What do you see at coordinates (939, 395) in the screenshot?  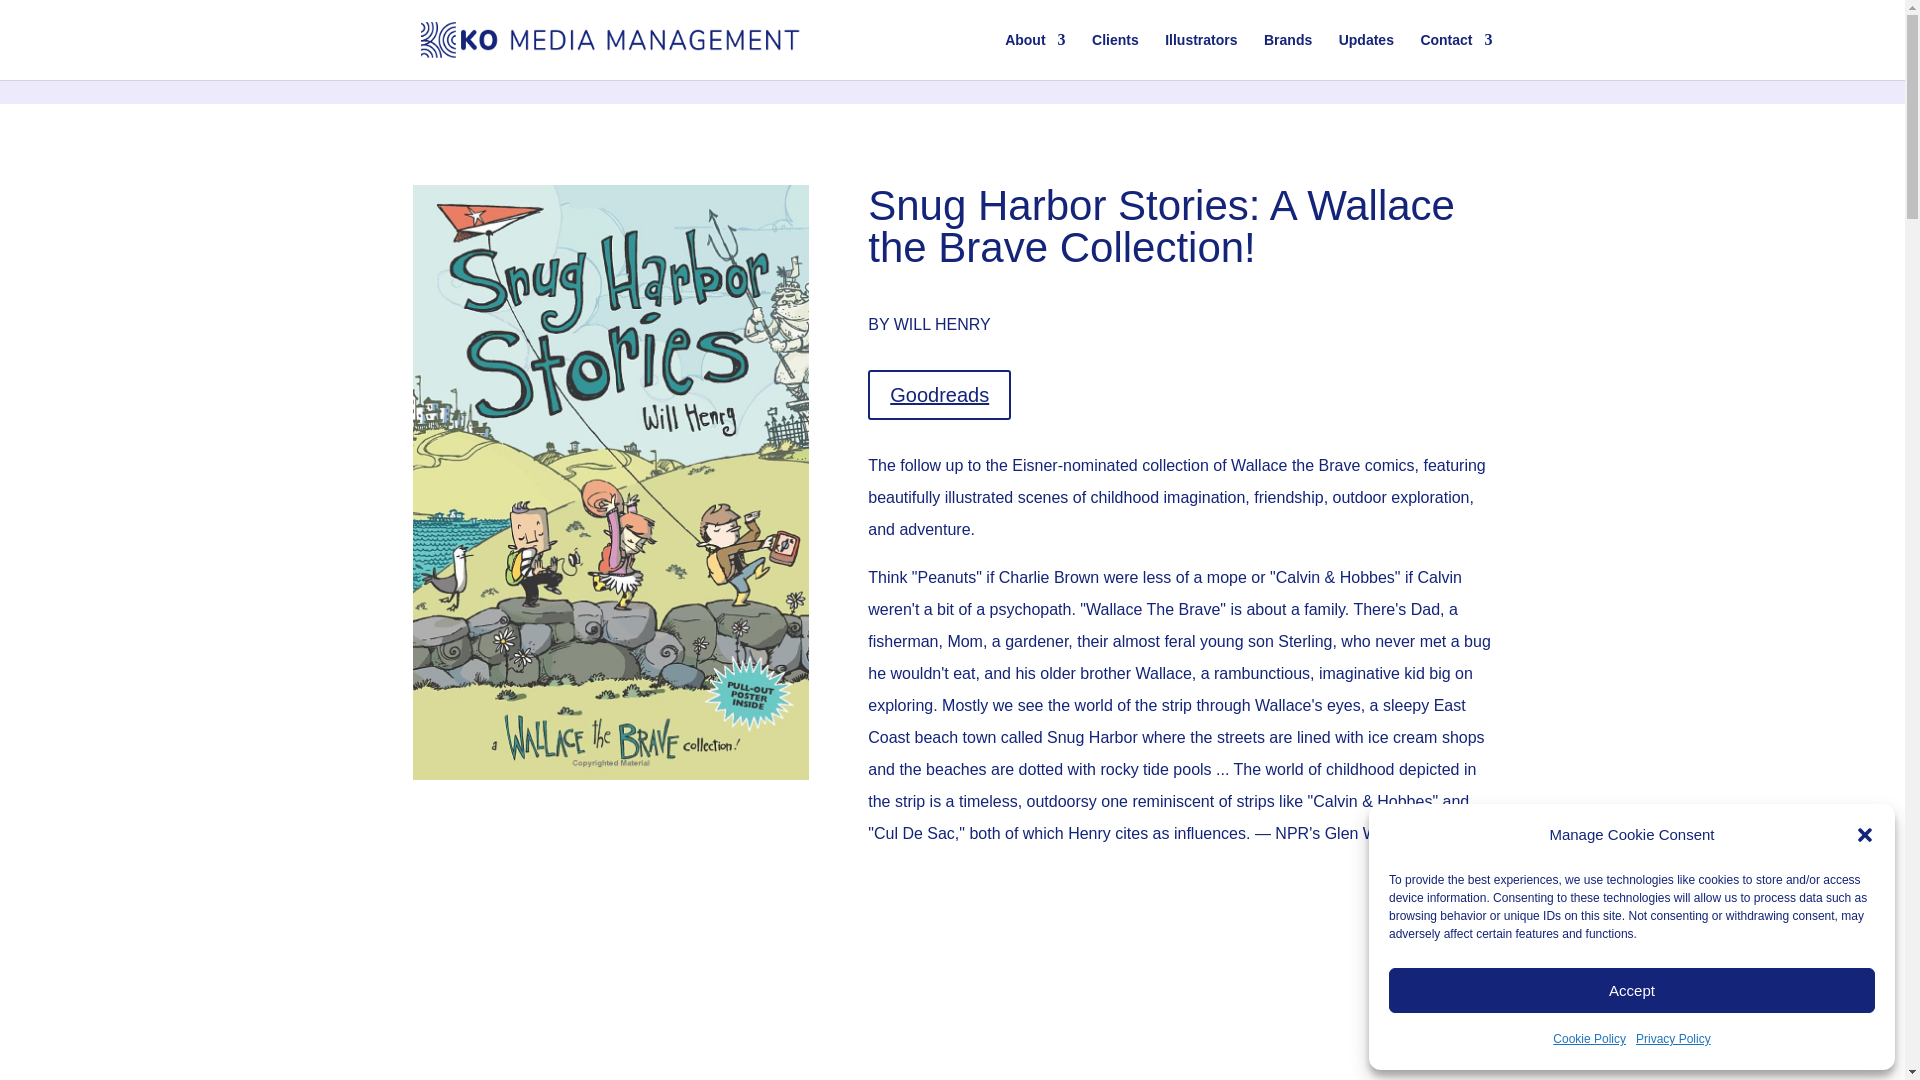 I see `Goodreads` at bounding box center [939, 395].